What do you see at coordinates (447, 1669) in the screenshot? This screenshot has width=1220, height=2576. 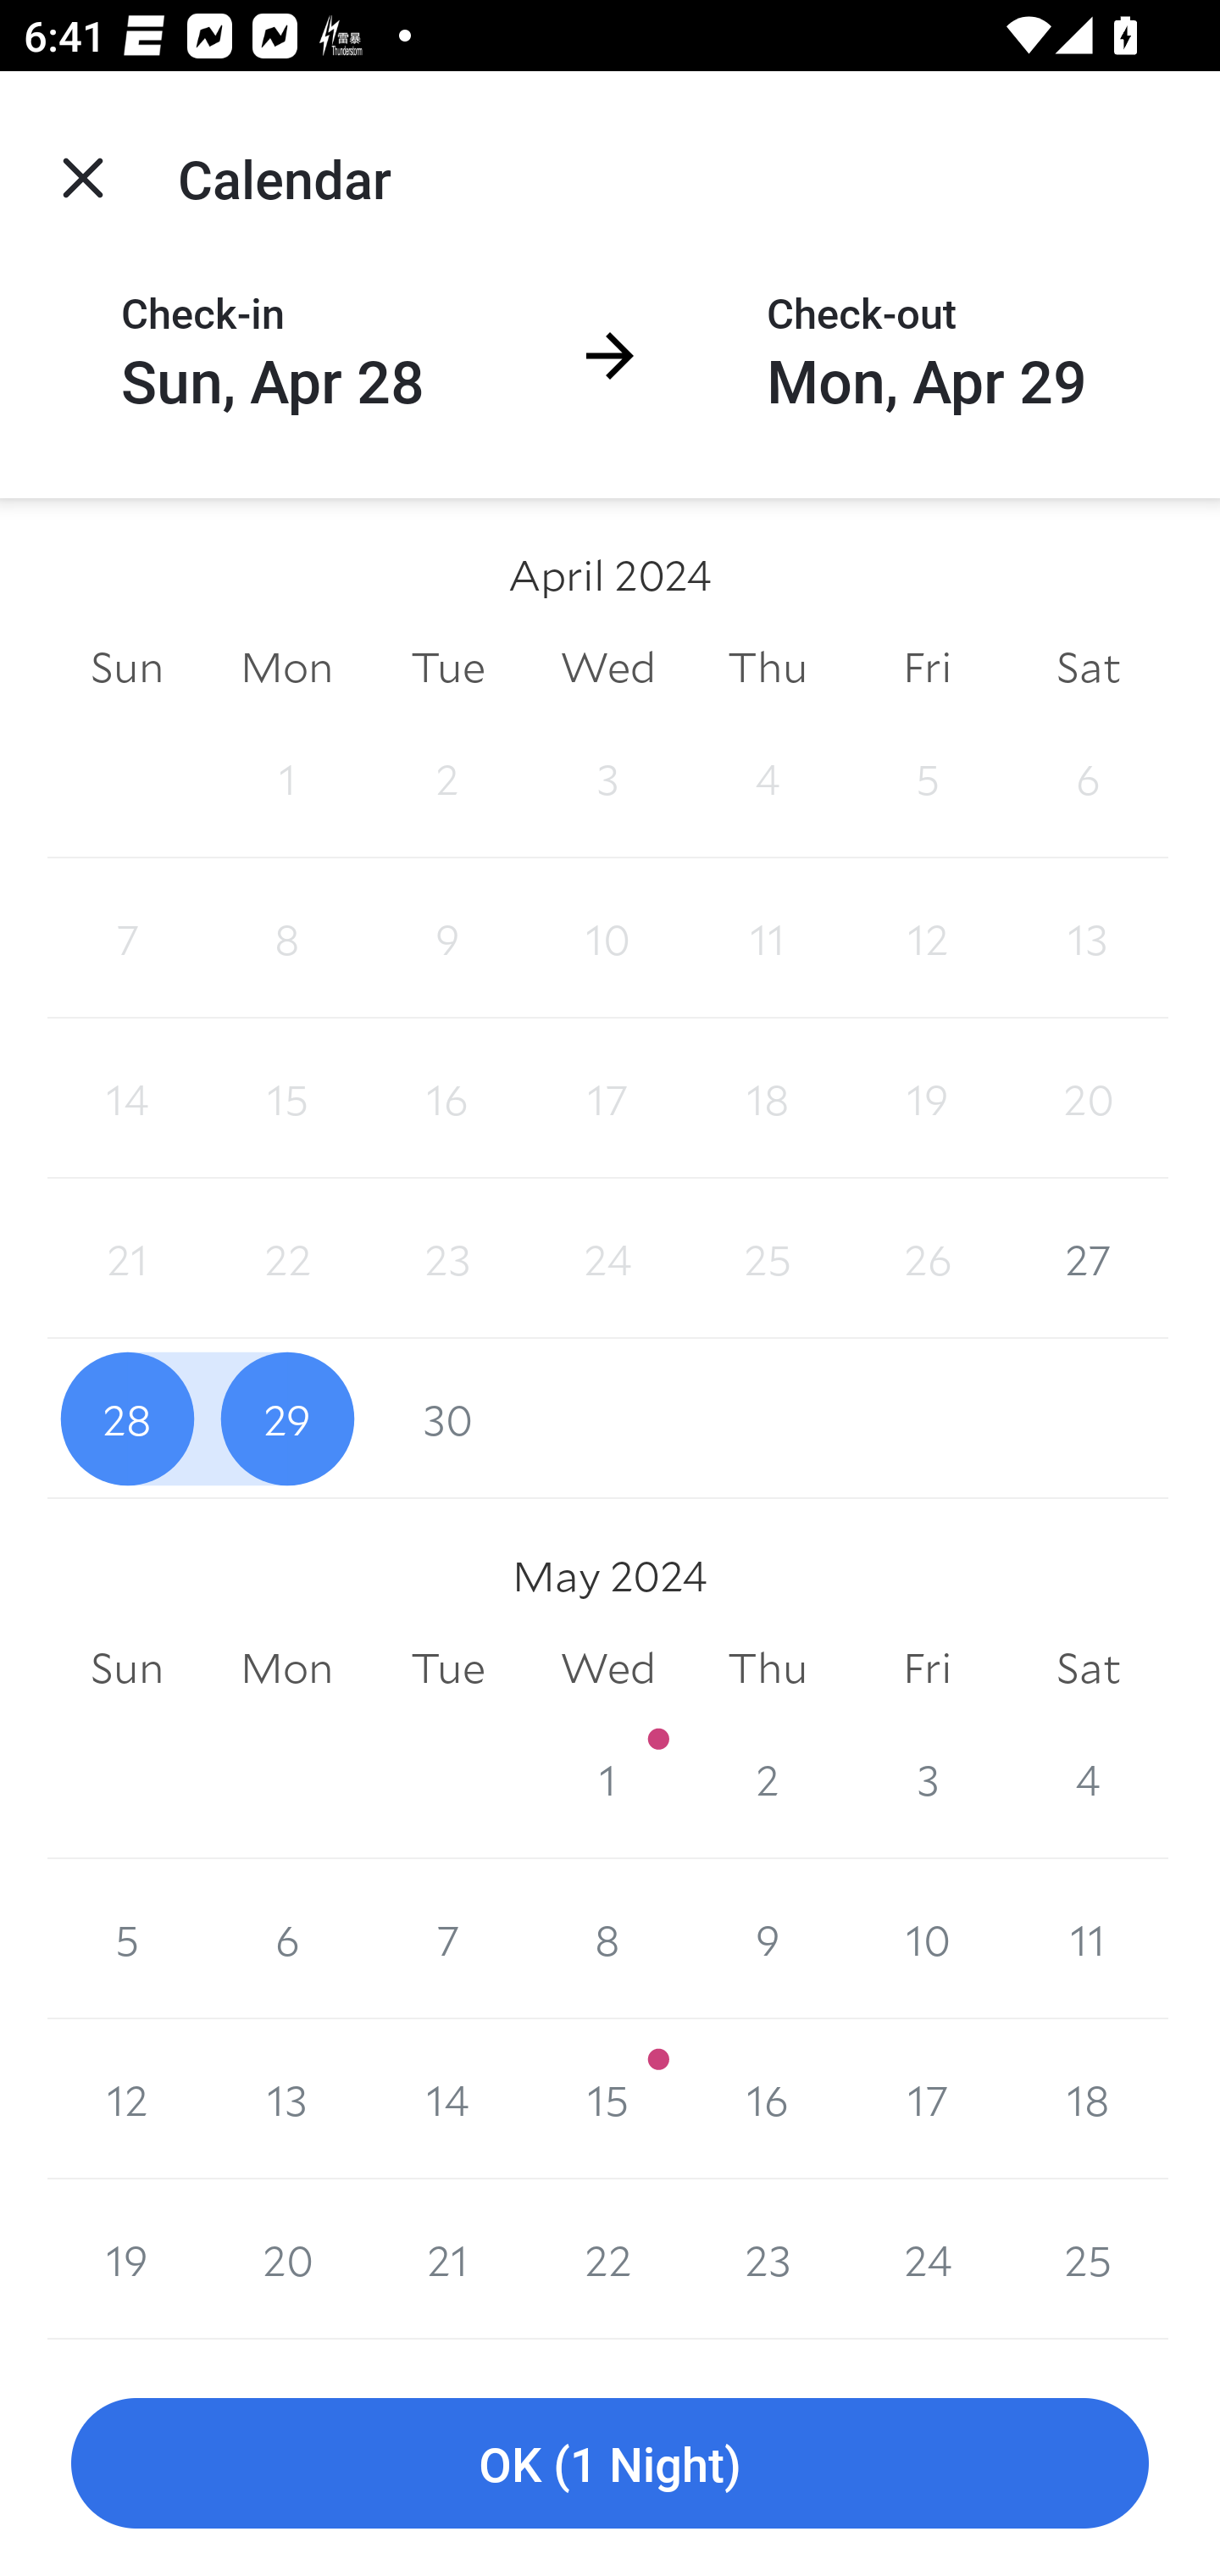 I see `Tue` at bounding box center [447, 1669].